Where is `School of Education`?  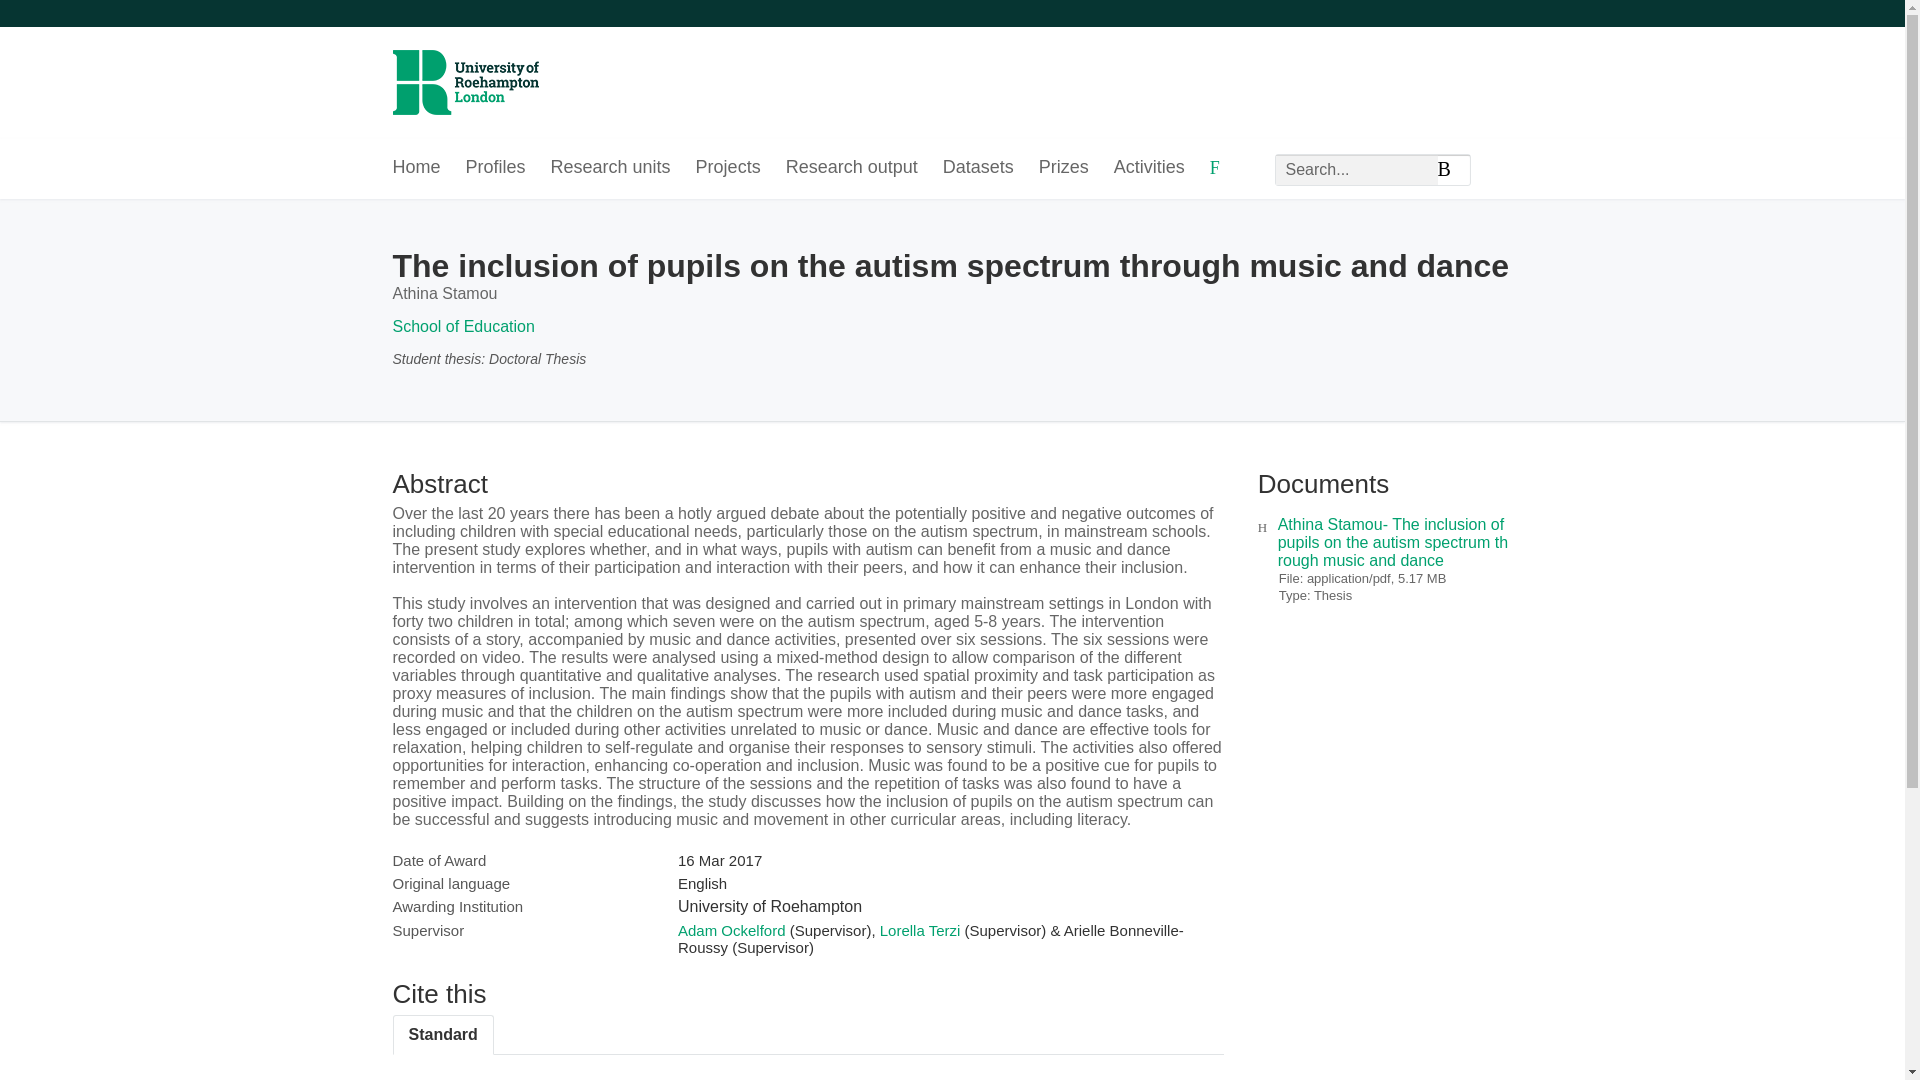 School of Education is located at coordinates (462, 326).